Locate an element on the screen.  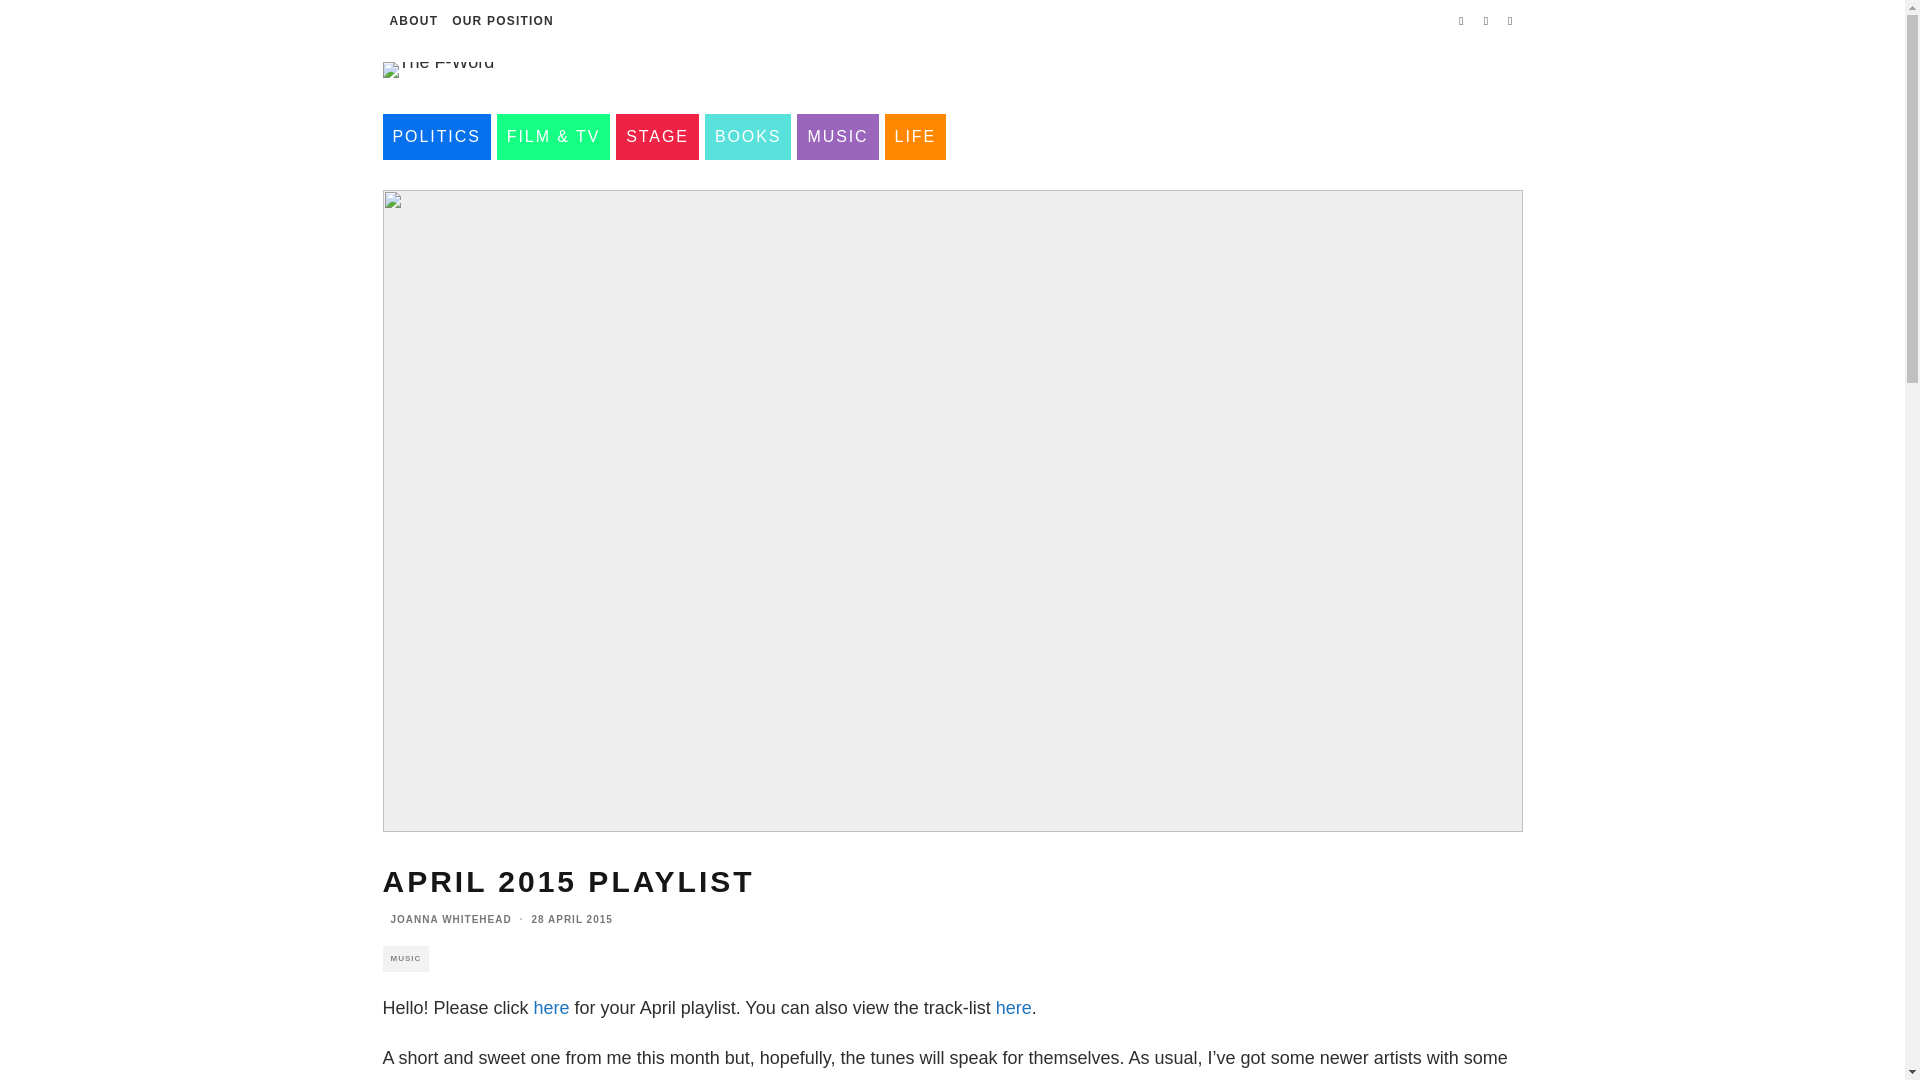
BOOKS is located at coordinates (748, 136).